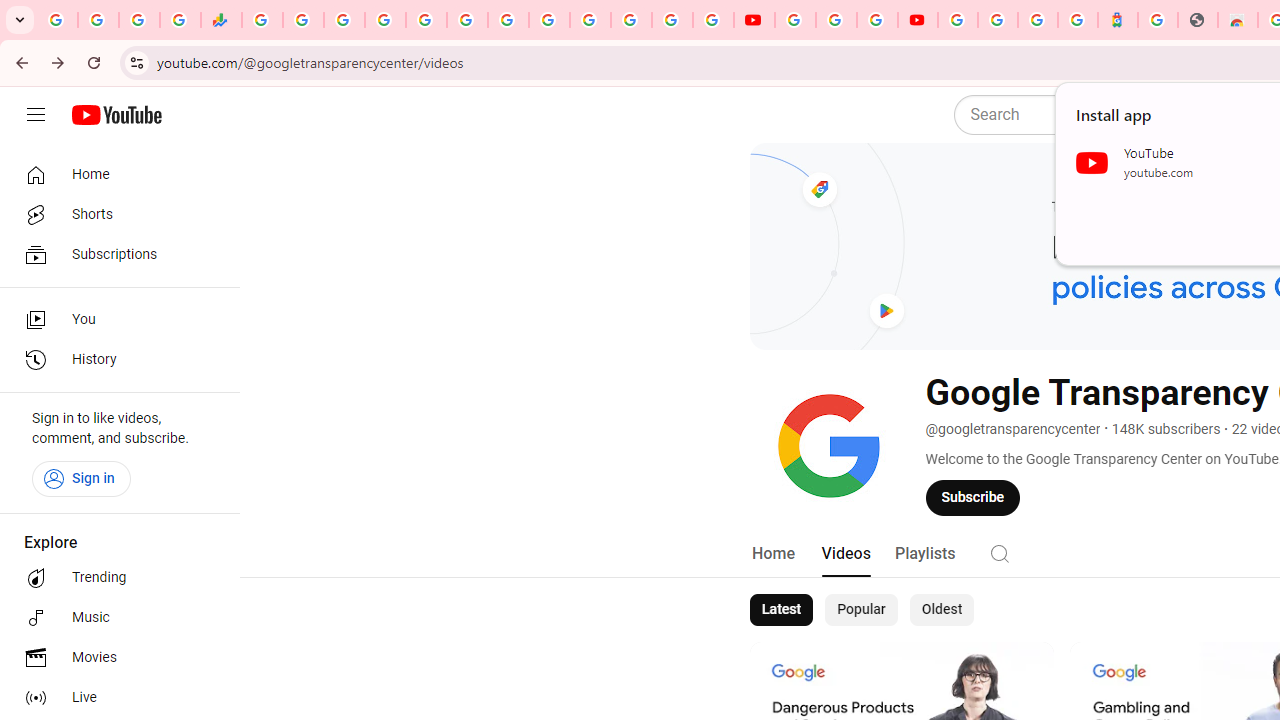 The width and height of the screenshot is (1280, 720). Describe the element at coordinates (1238, 20) in the screenshot. I see `Chrome Web Store - Household` at that location.